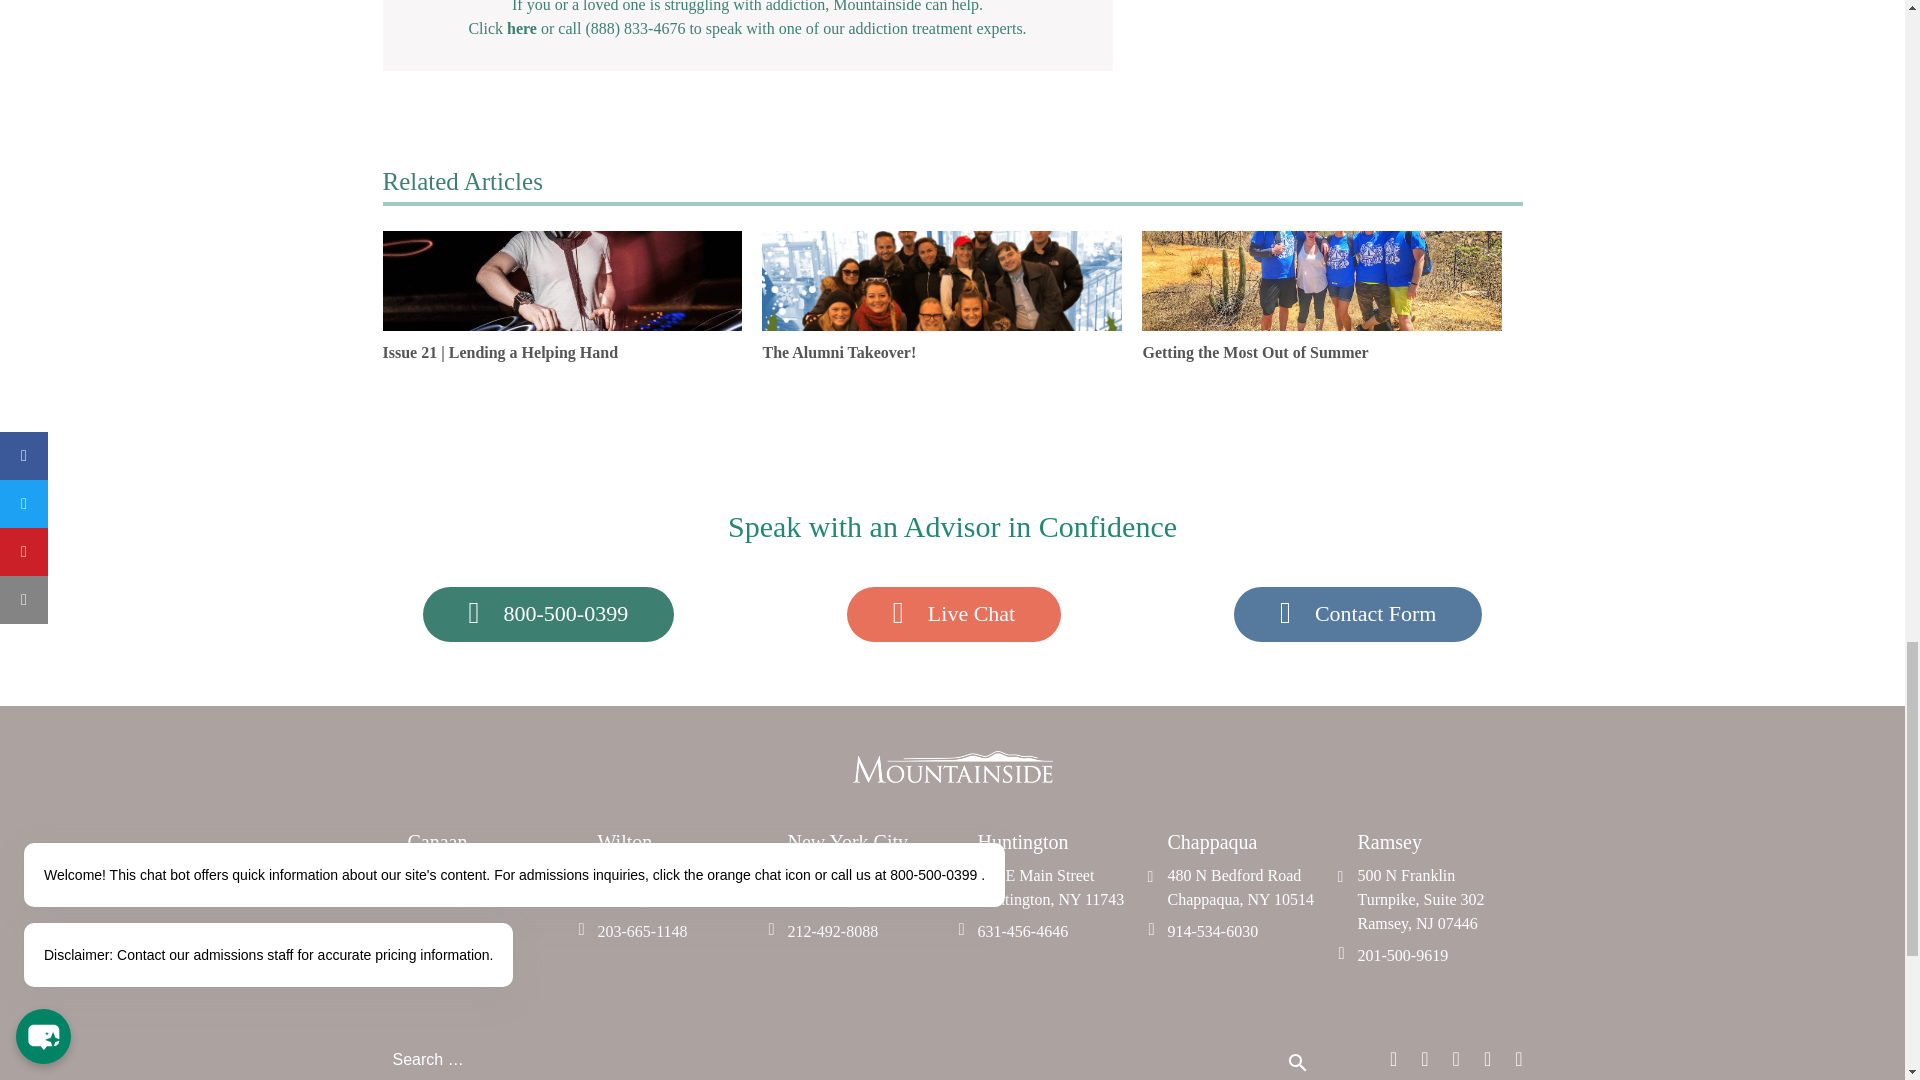 Image resolution: width=1920 pixels, height=1080 pixels. Describe the element at coordinates (678, 888) in the screenshot. I see `The Alumni Takeover!` at that location.